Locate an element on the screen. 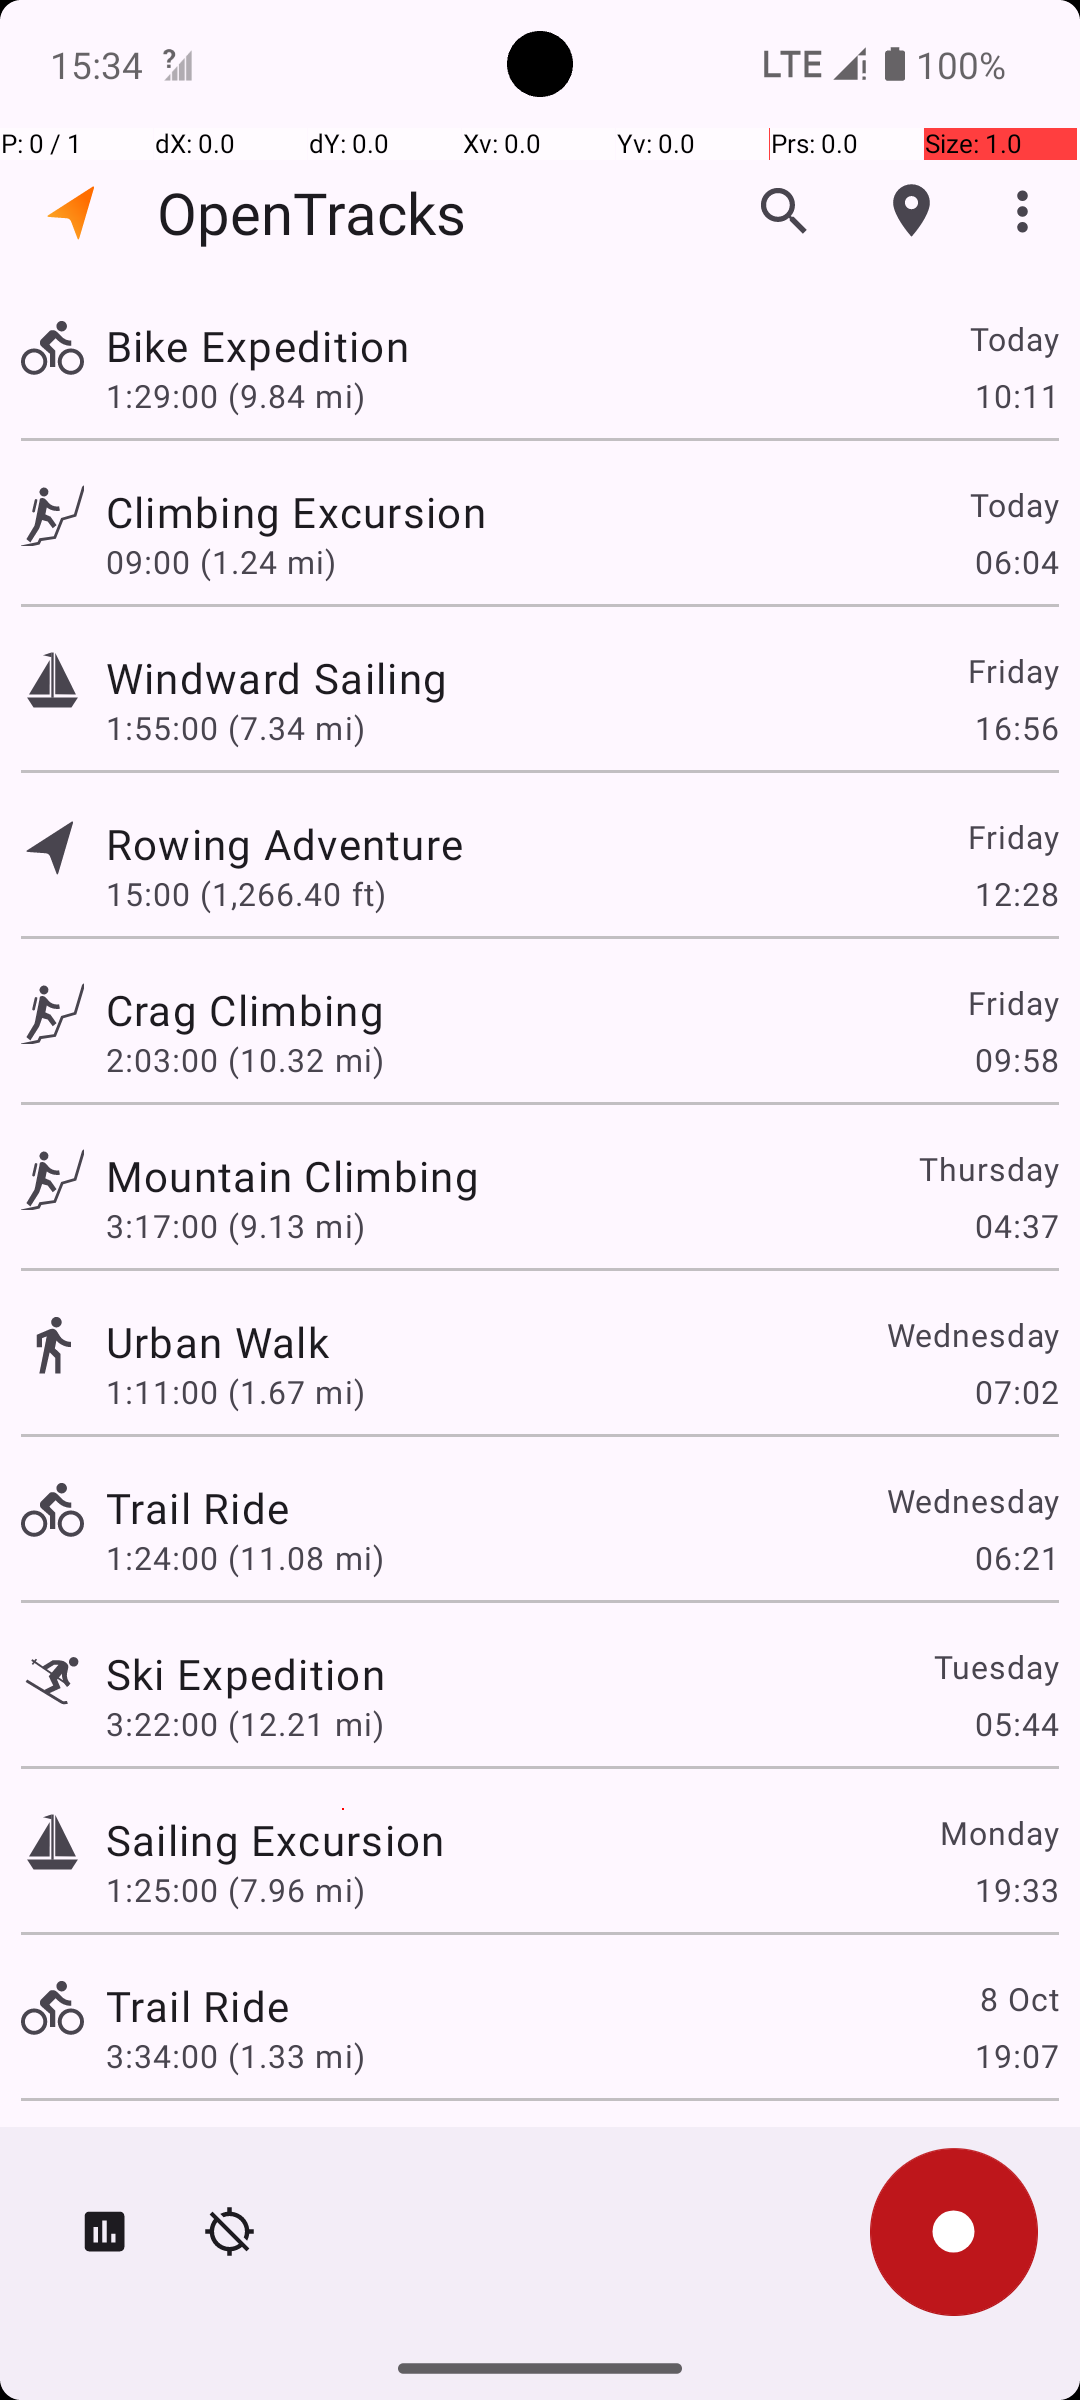 The width and height of the screenshot is (1080, 2400). Bike Expedition is located at coordinates (258, 346).